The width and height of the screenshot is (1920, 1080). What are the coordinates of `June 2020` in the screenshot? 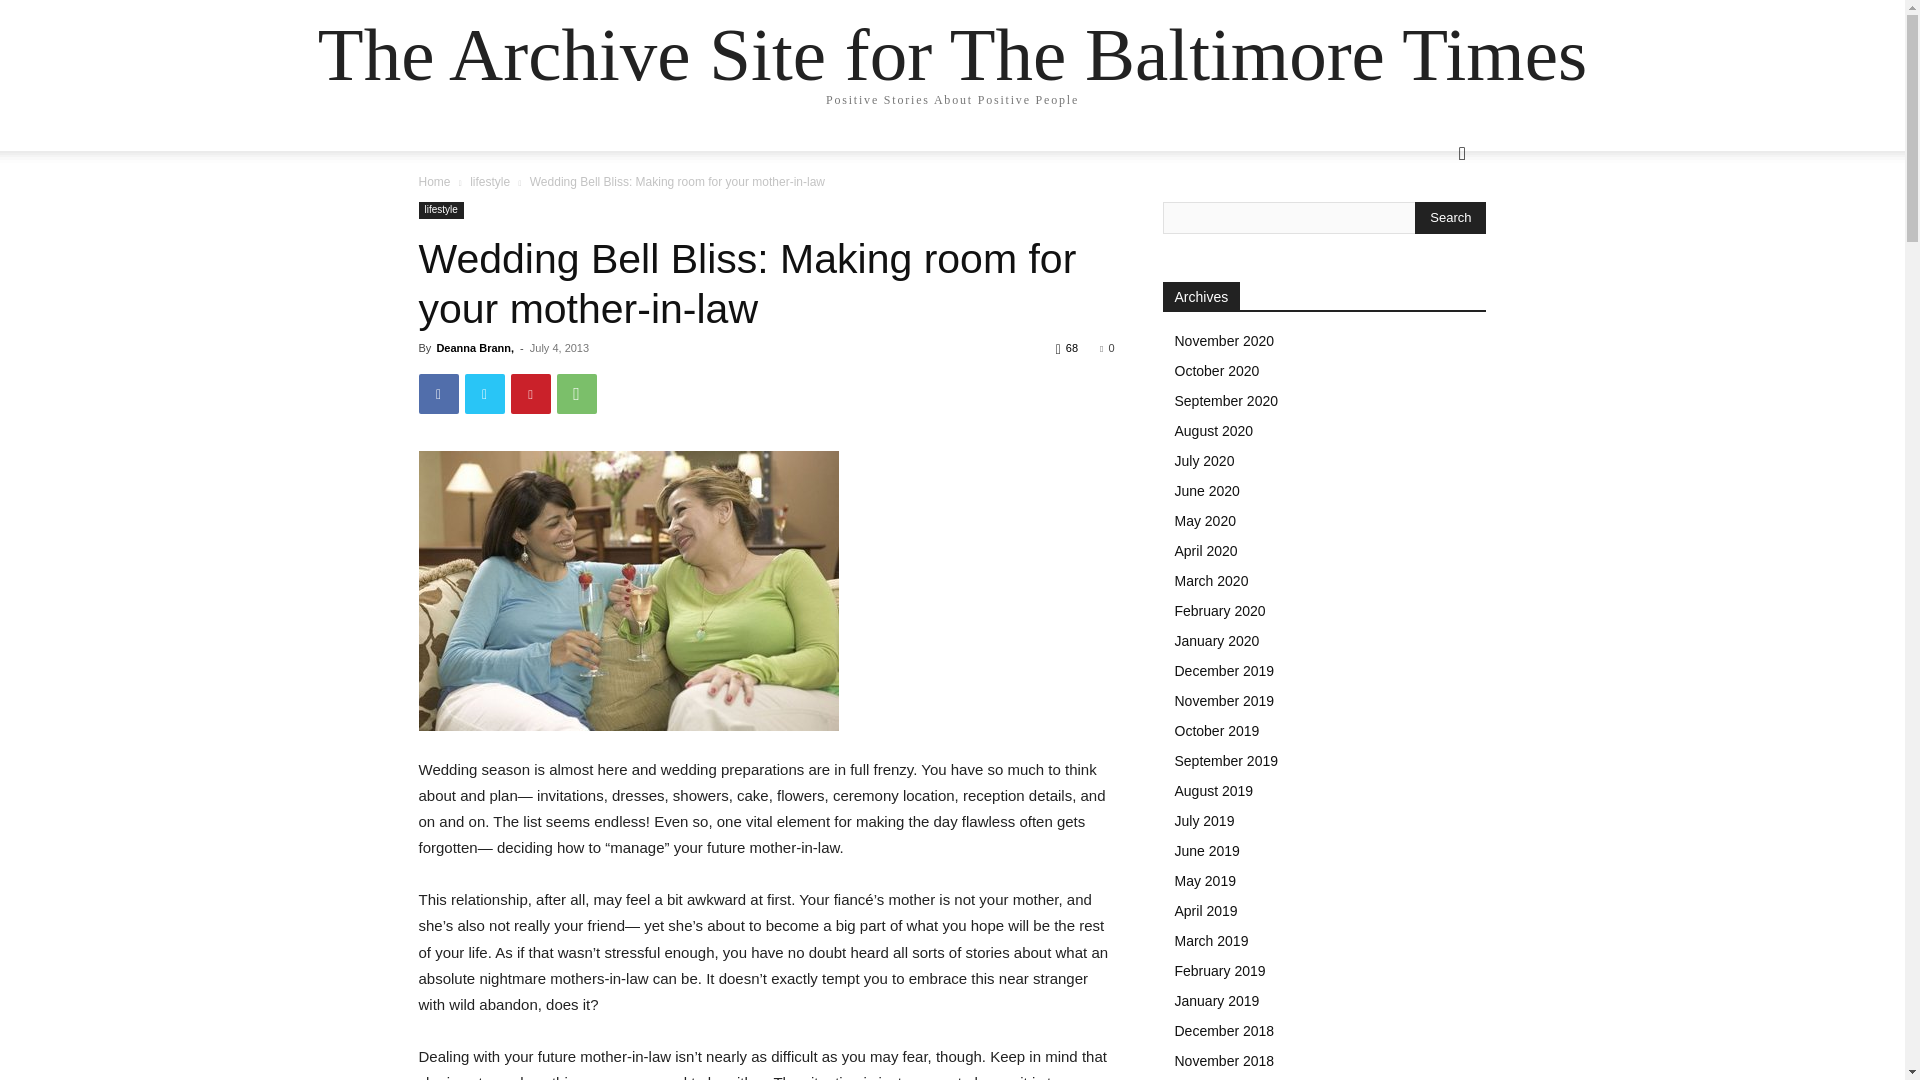 It's located at (1206, 490).